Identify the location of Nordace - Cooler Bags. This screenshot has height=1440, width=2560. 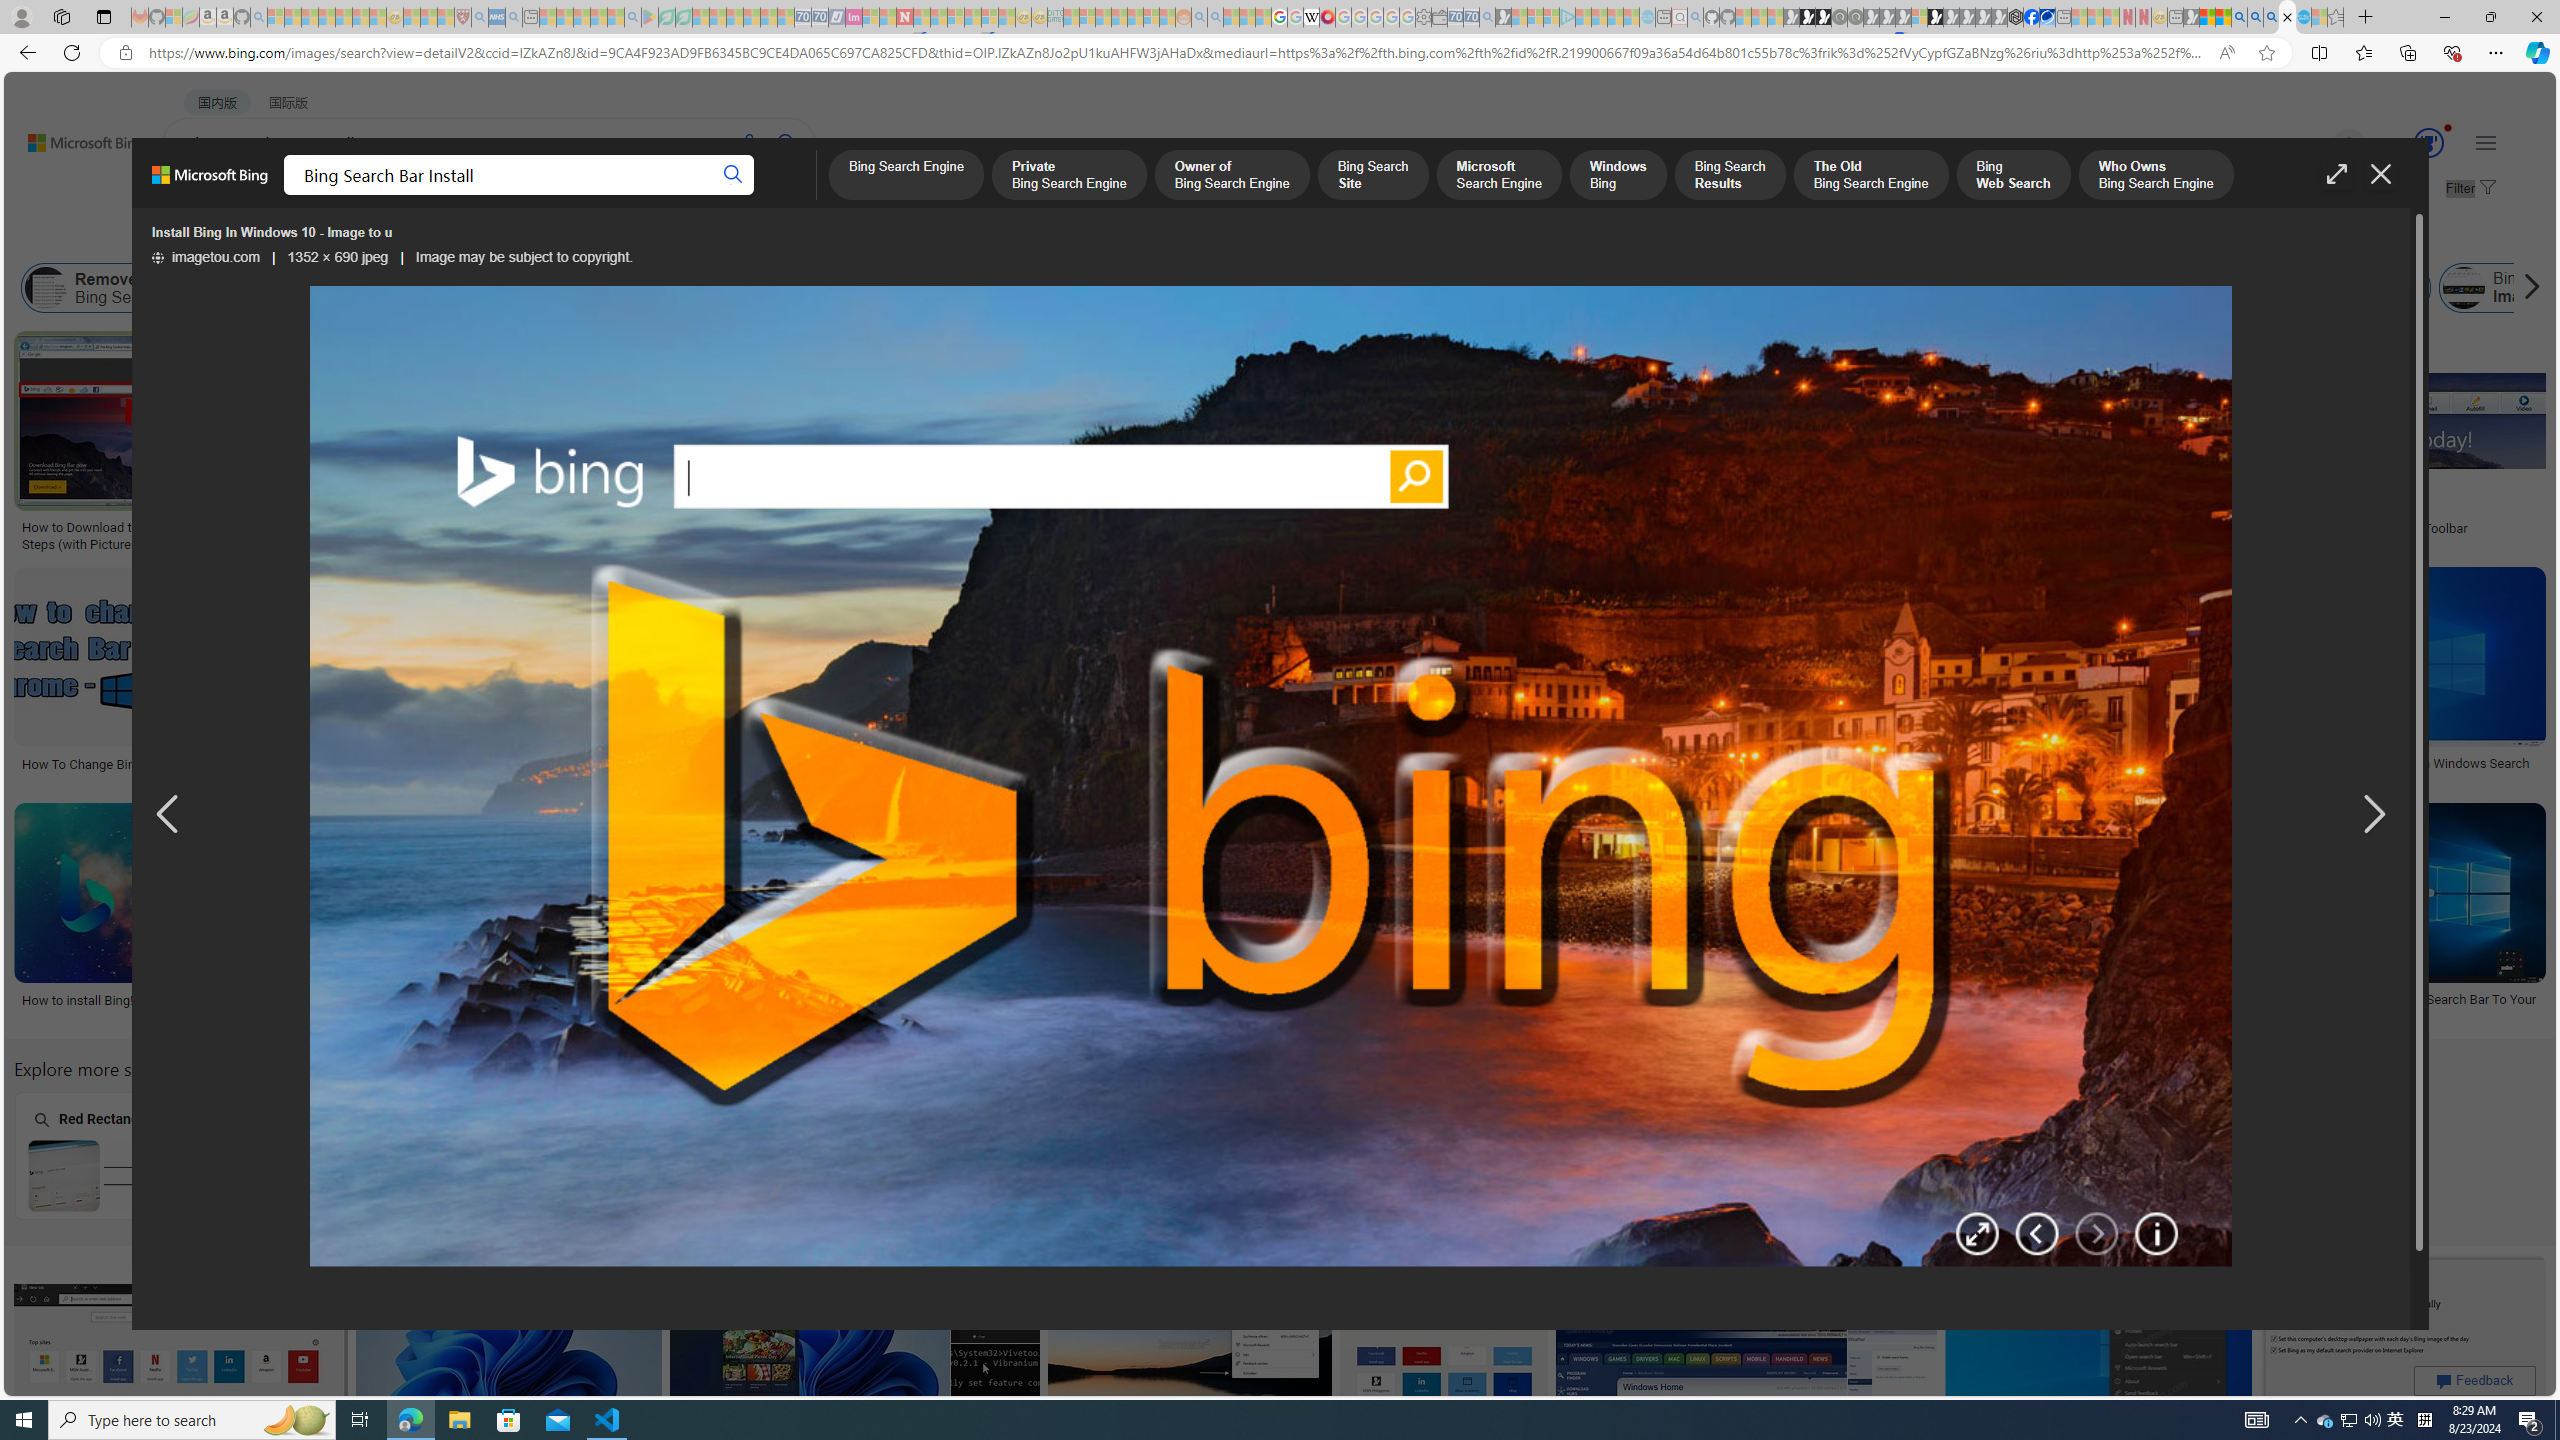
(2016, 17).